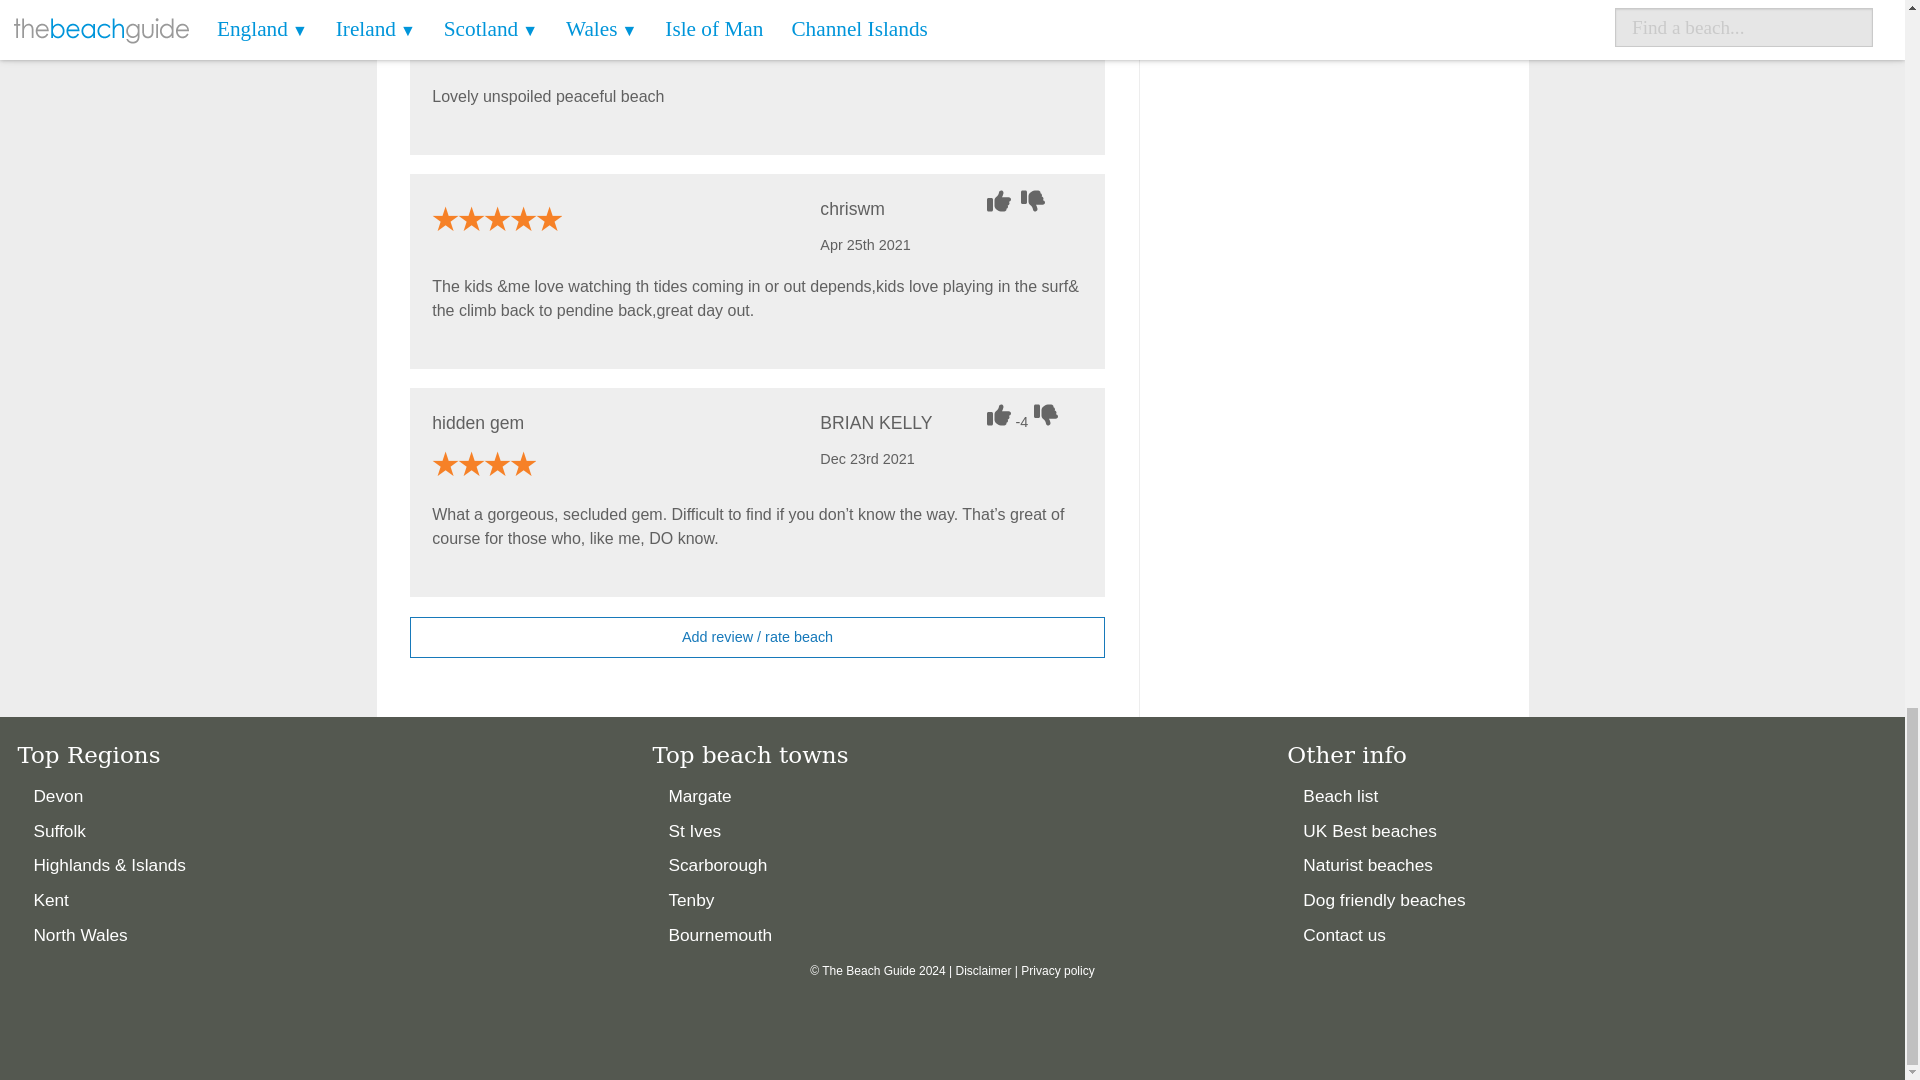  What do you see at coordinates (1036, 200) in the screenshot?
I see `Vote down` at bounding box center [1036, 200].